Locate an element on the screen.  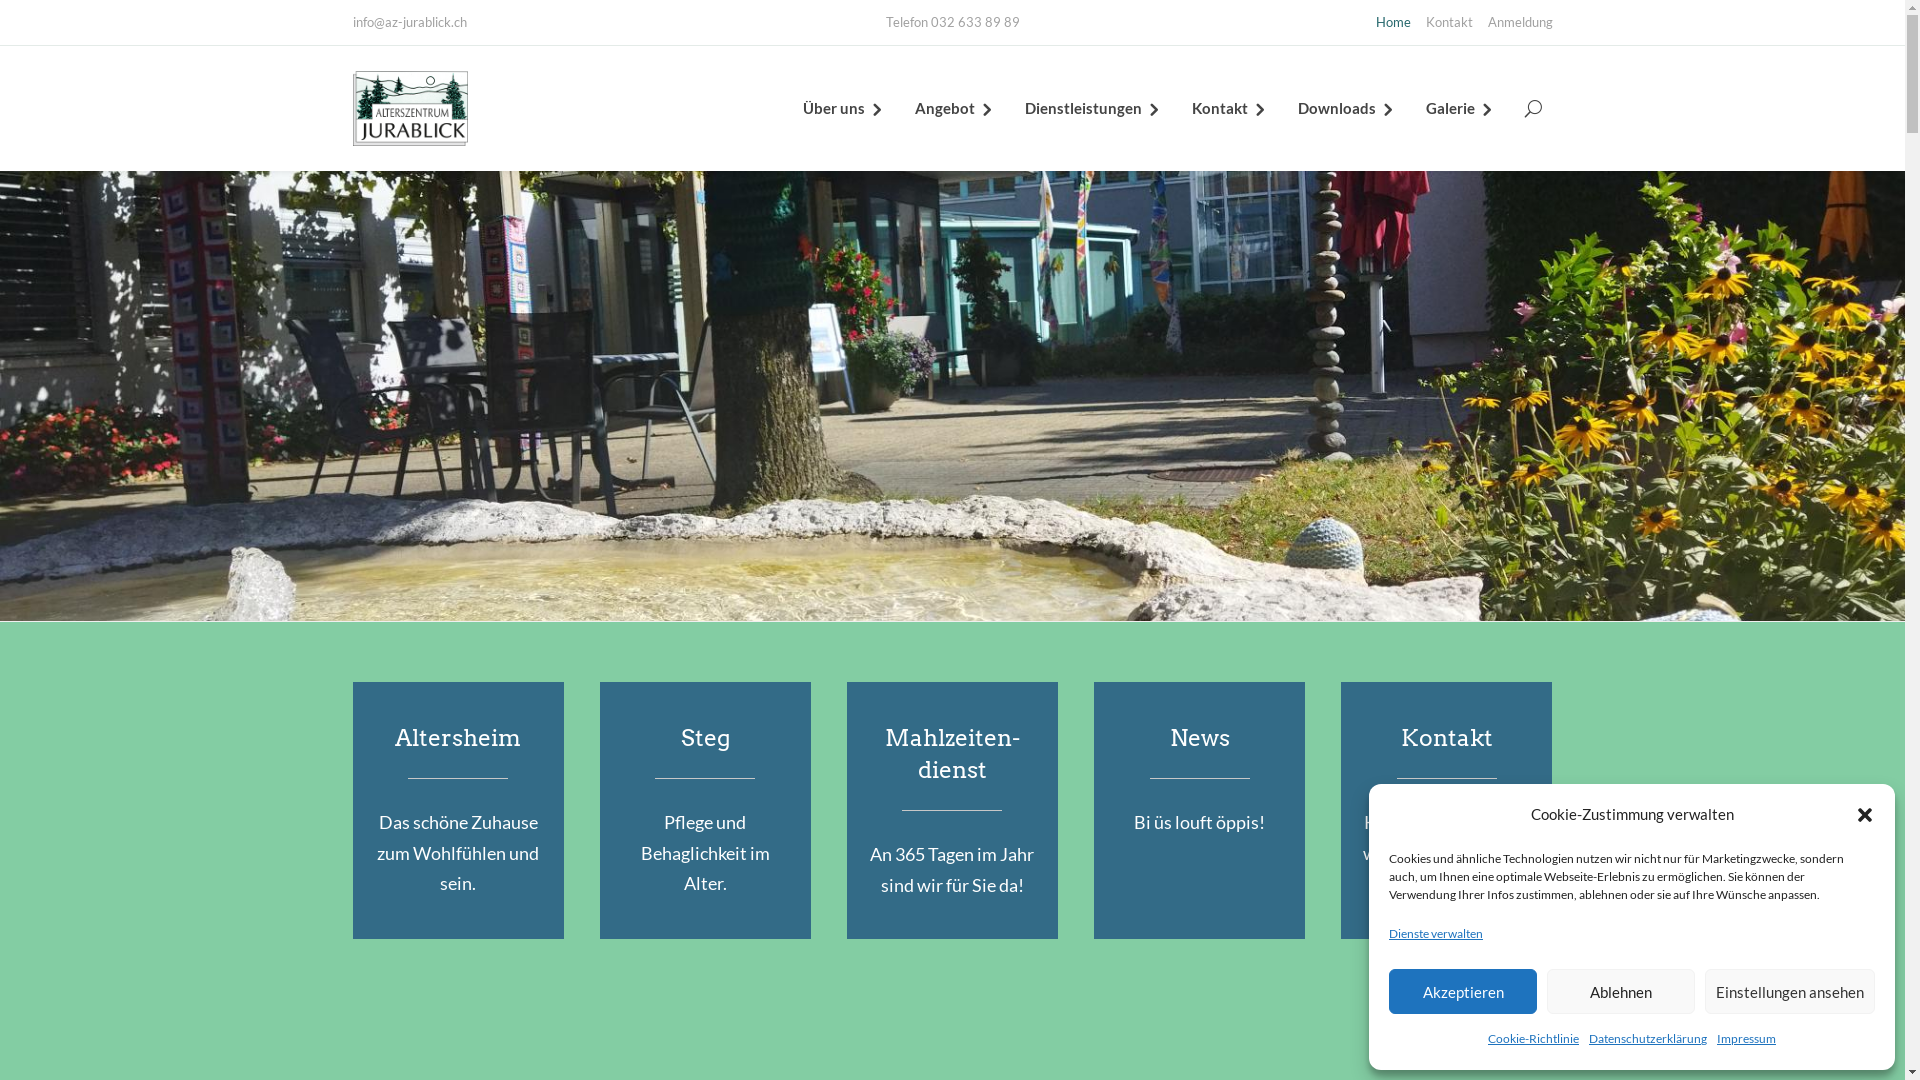
Akzeptieren is located at coordinates (1463, 992).